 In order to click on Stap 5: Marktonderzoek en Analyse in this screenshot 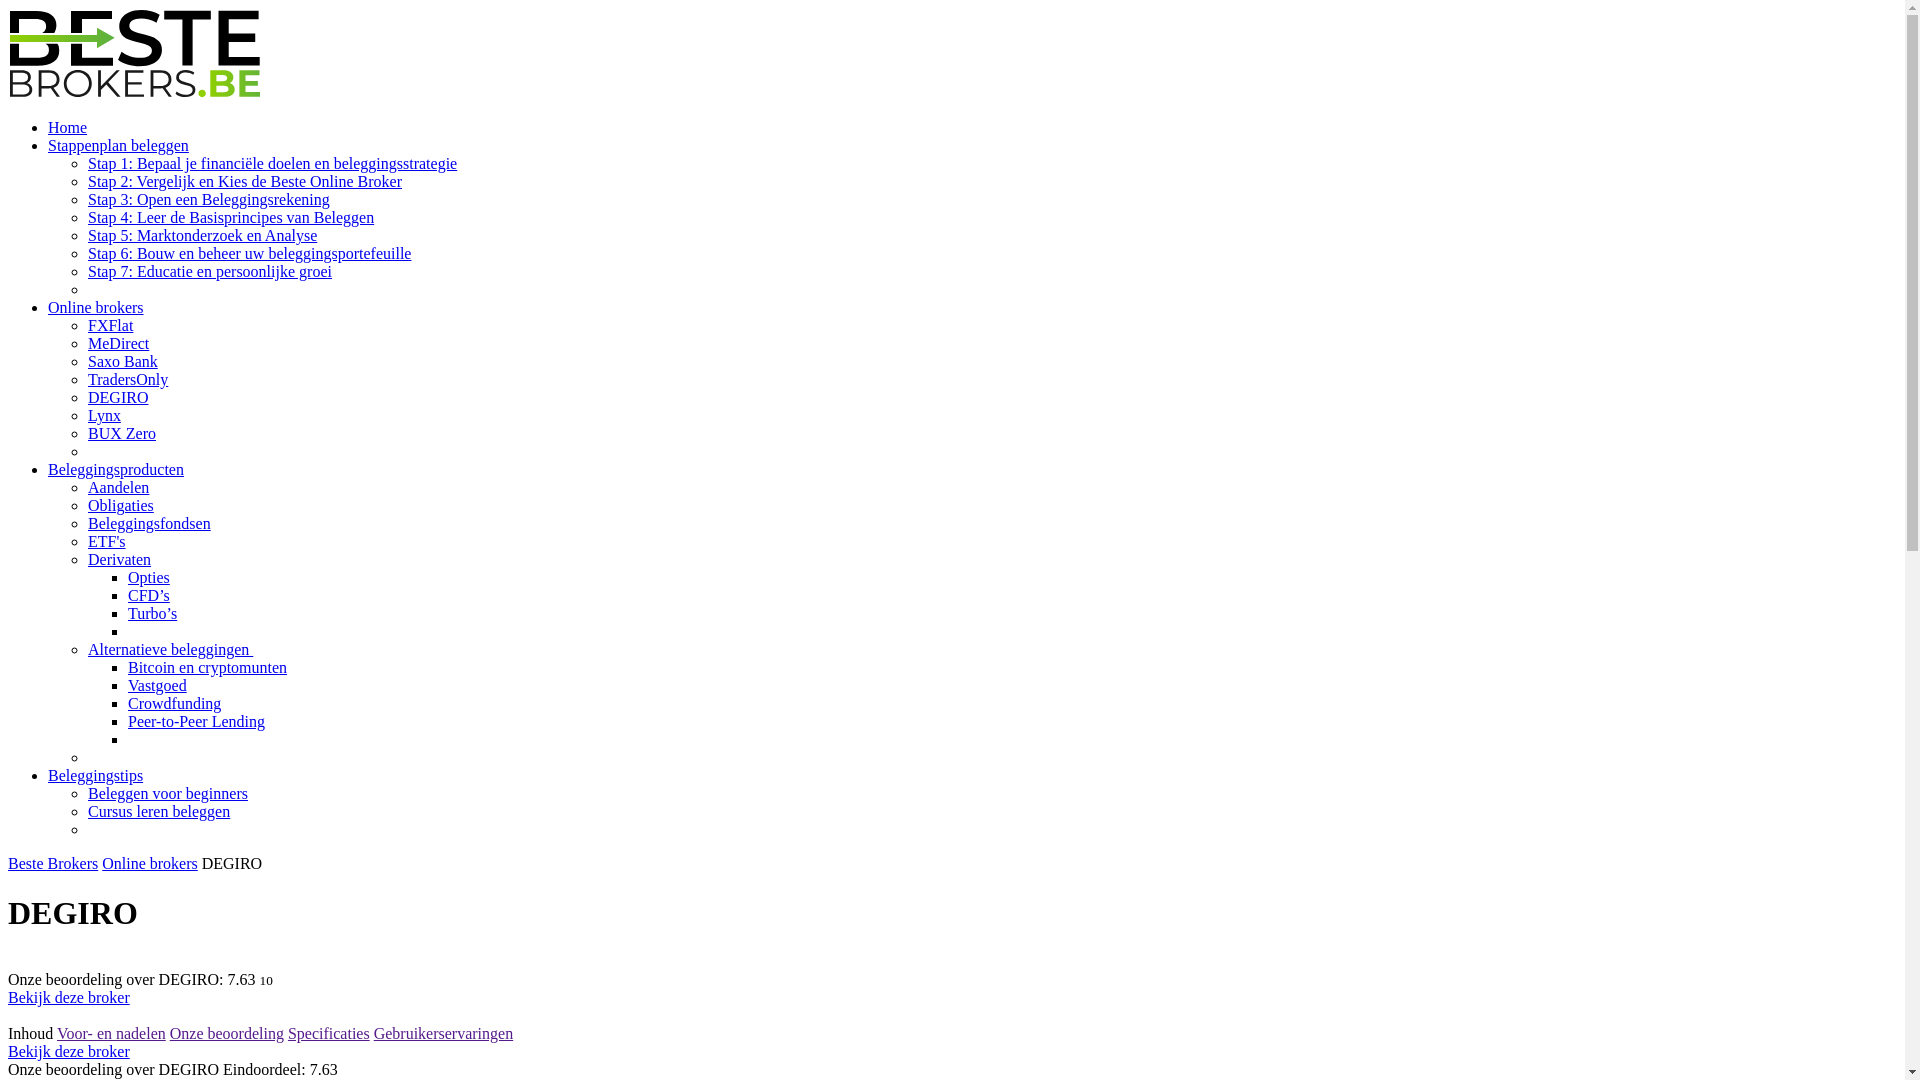, I will do `click(202, 236)`.